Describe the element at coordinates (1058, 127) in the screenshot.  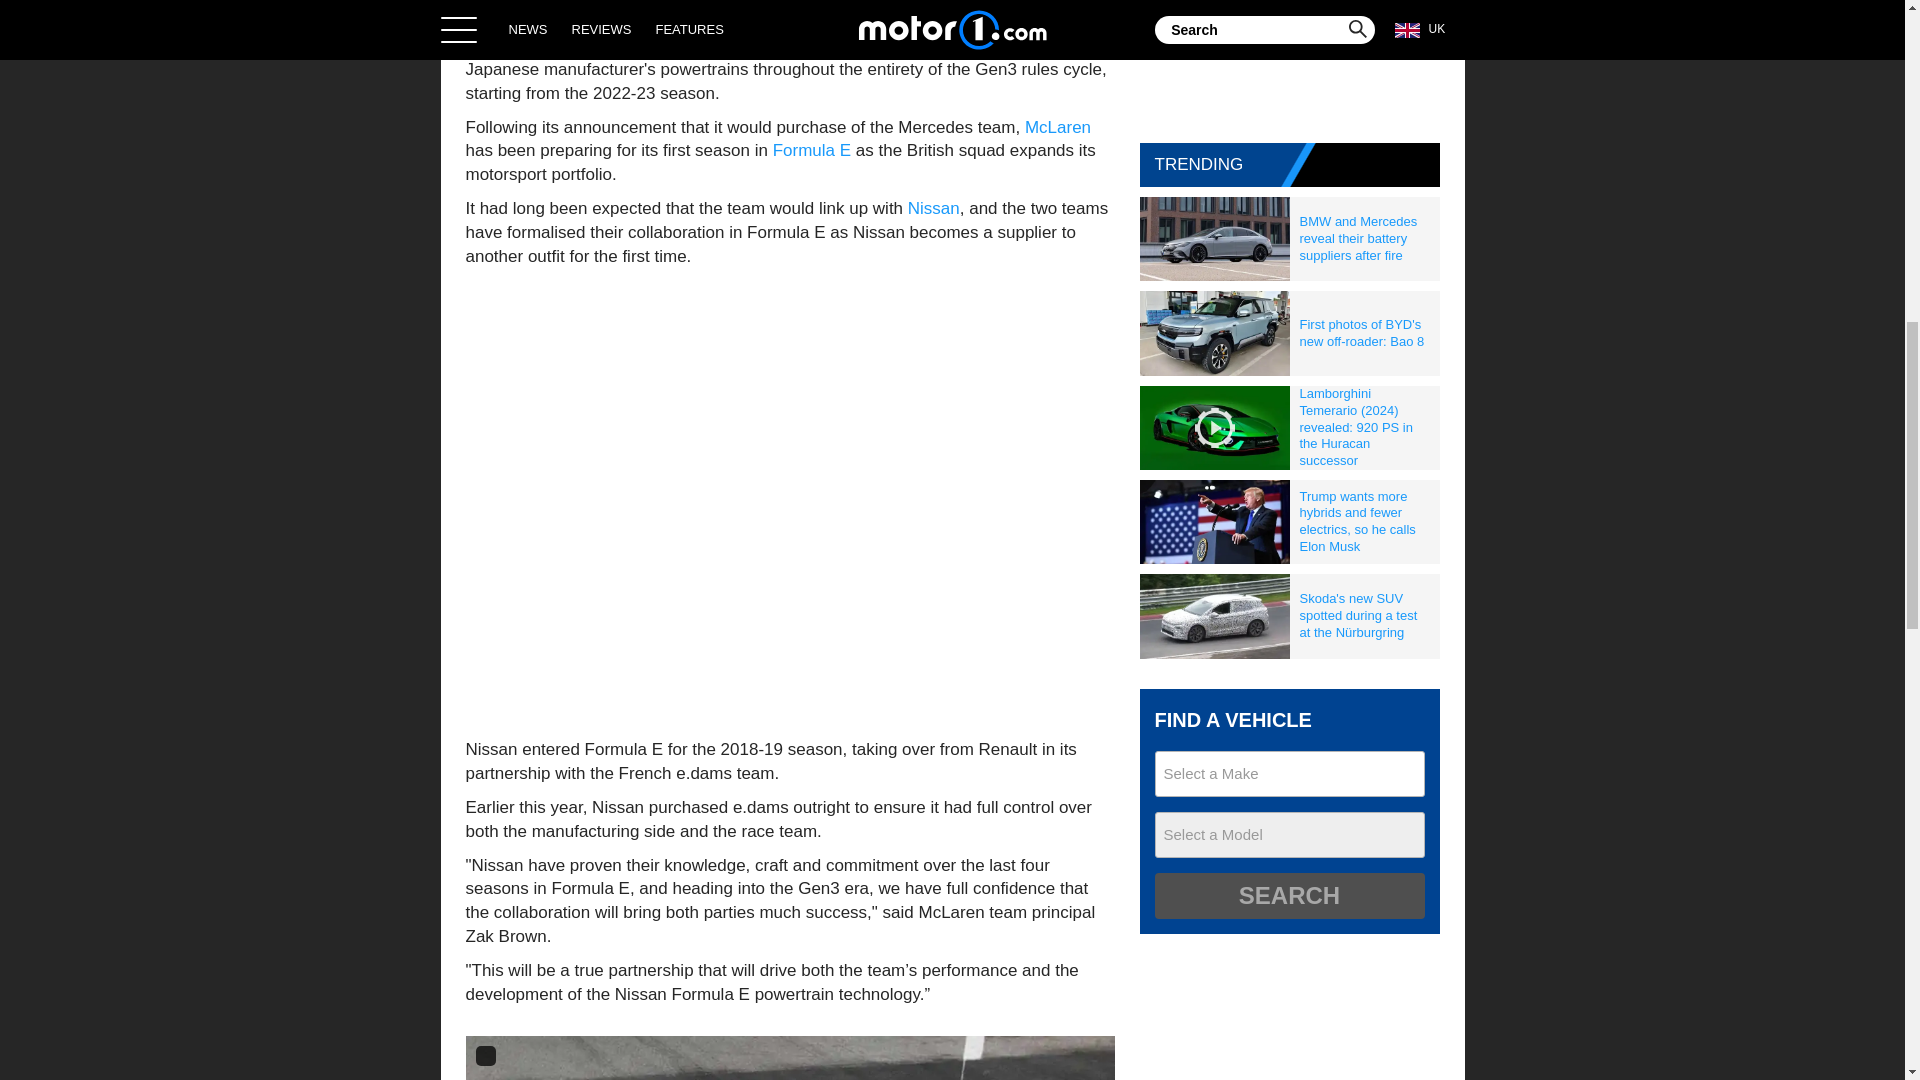
I see `McLaren` at that location.